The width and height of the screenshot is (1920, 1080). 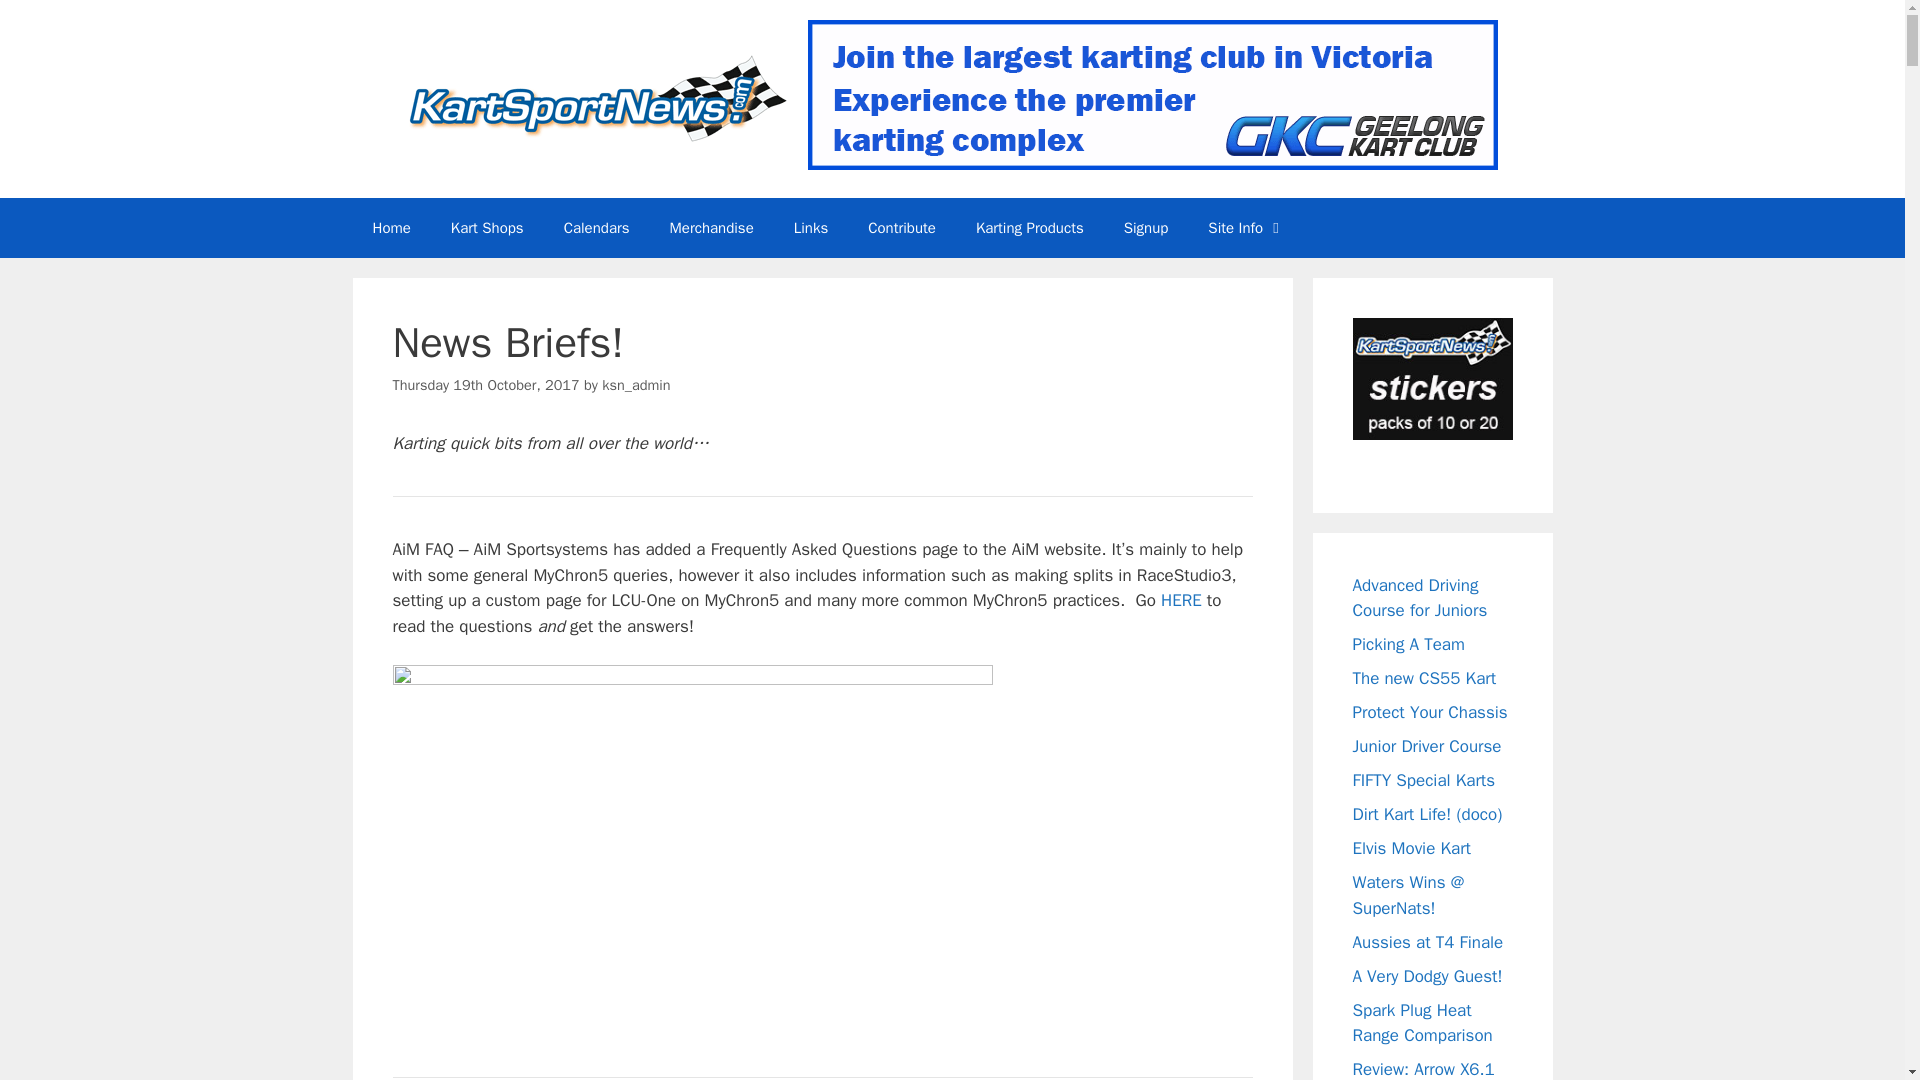 What do you see at coordinates (712, 228) in the screenshot?
I see `Merchandise` at bounding box center [712, 228].